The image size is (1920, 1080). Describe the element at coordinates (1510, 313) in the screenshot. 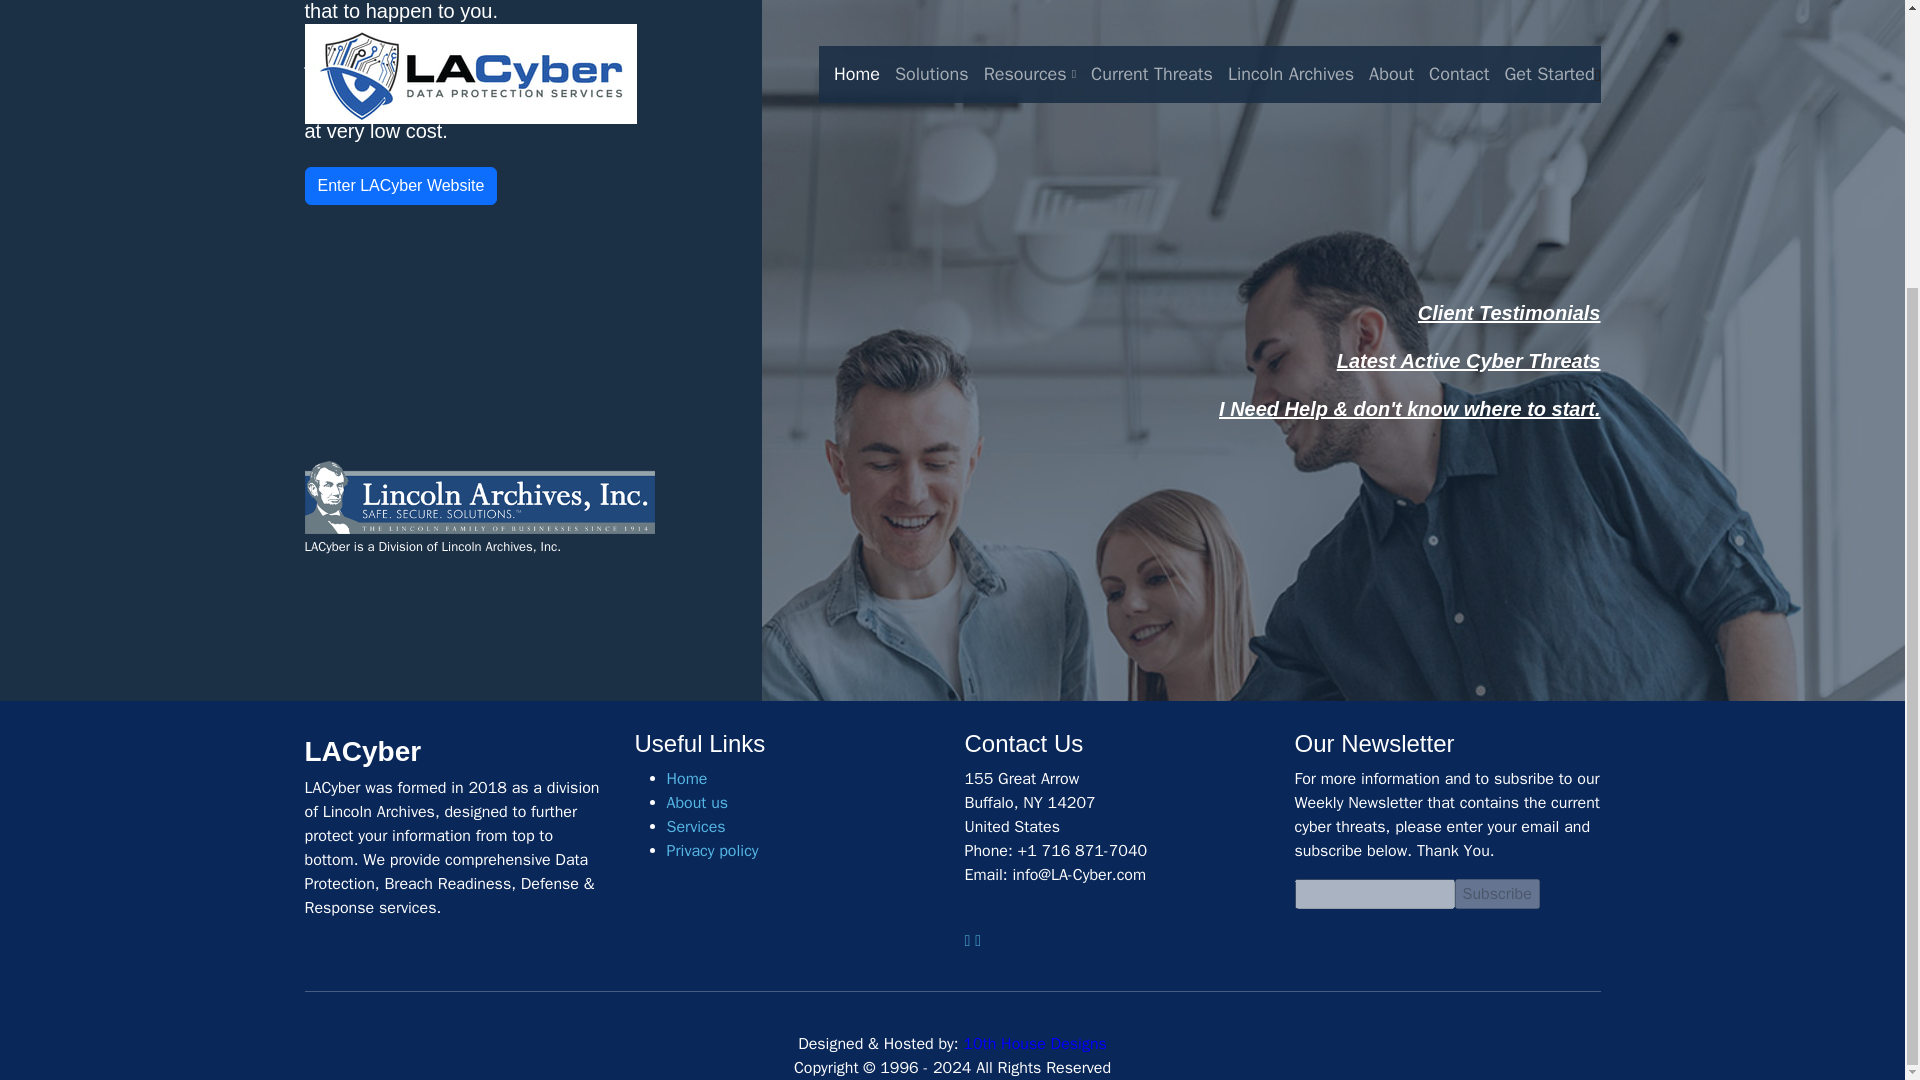

I see `Client Testimonials` at that location.